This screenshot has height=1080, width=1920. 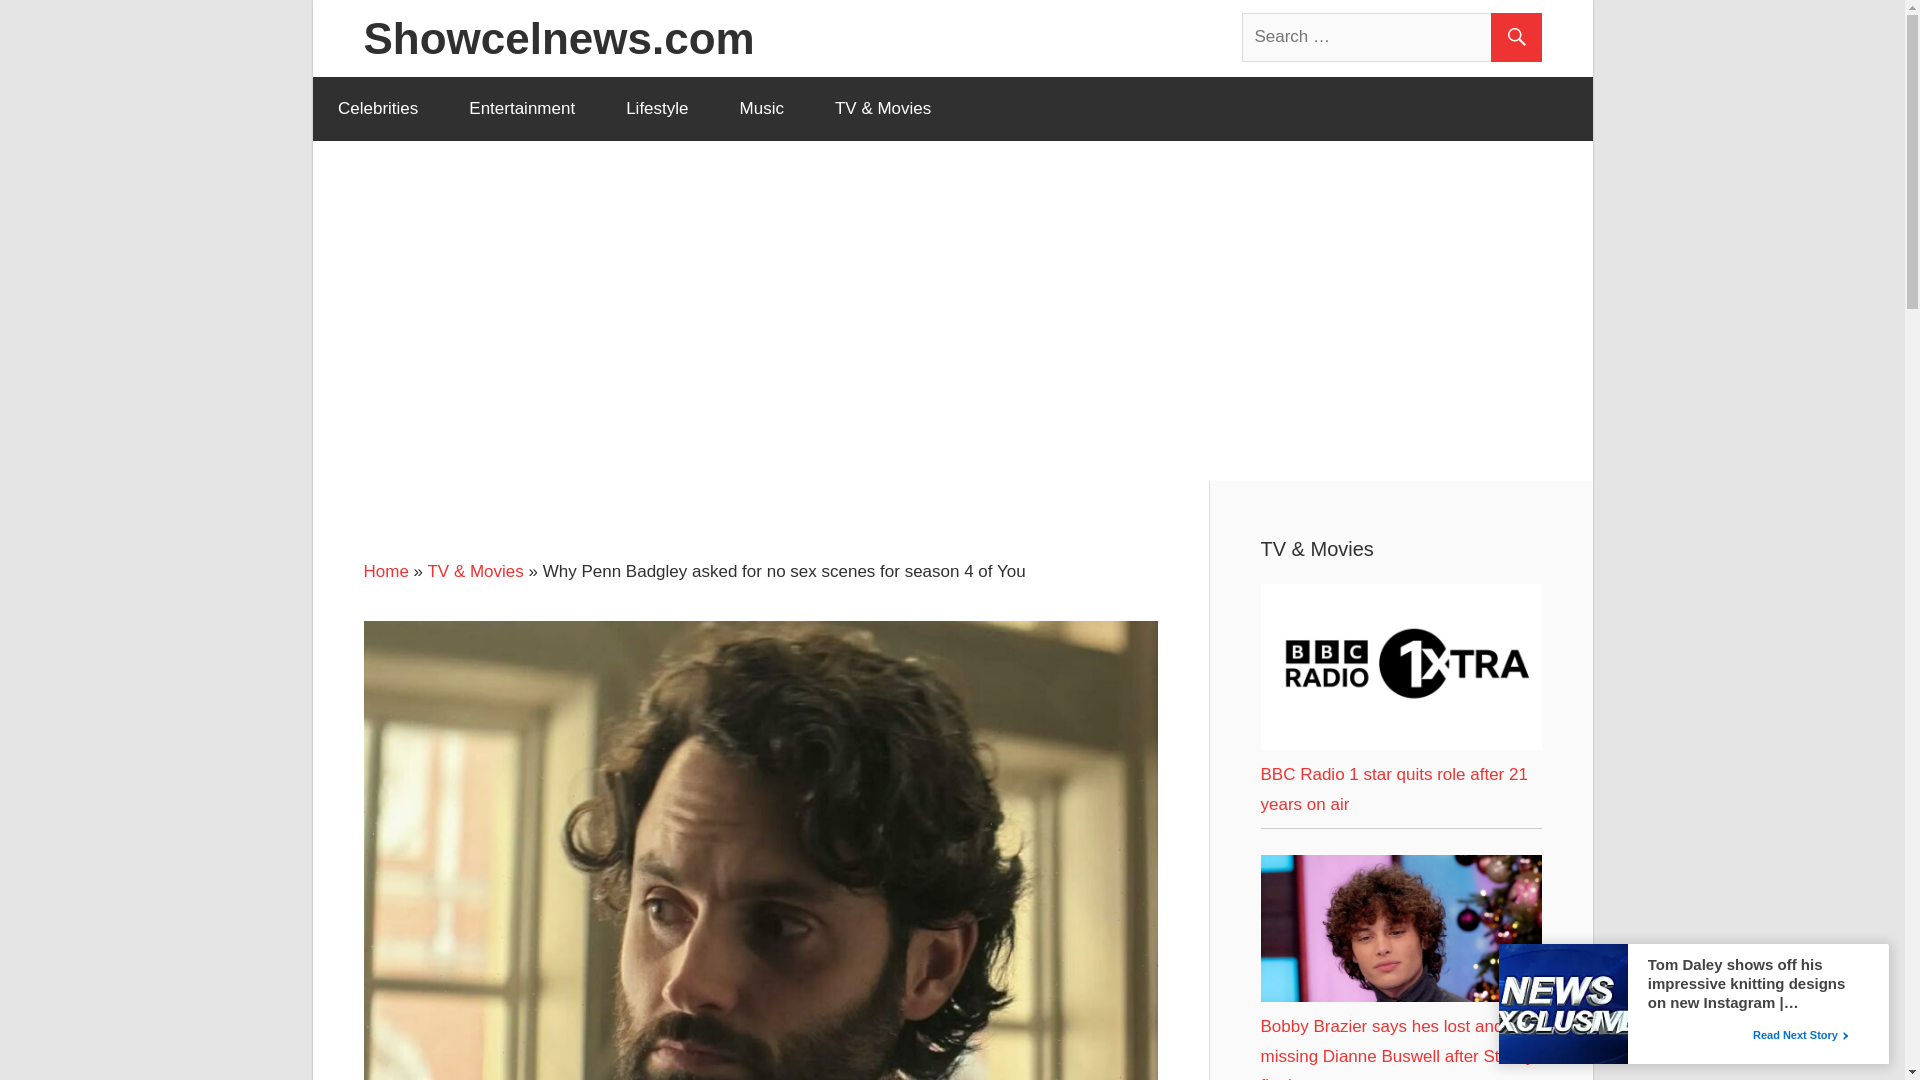 I want to click on Lifestyle, so click(x=657, y=108).